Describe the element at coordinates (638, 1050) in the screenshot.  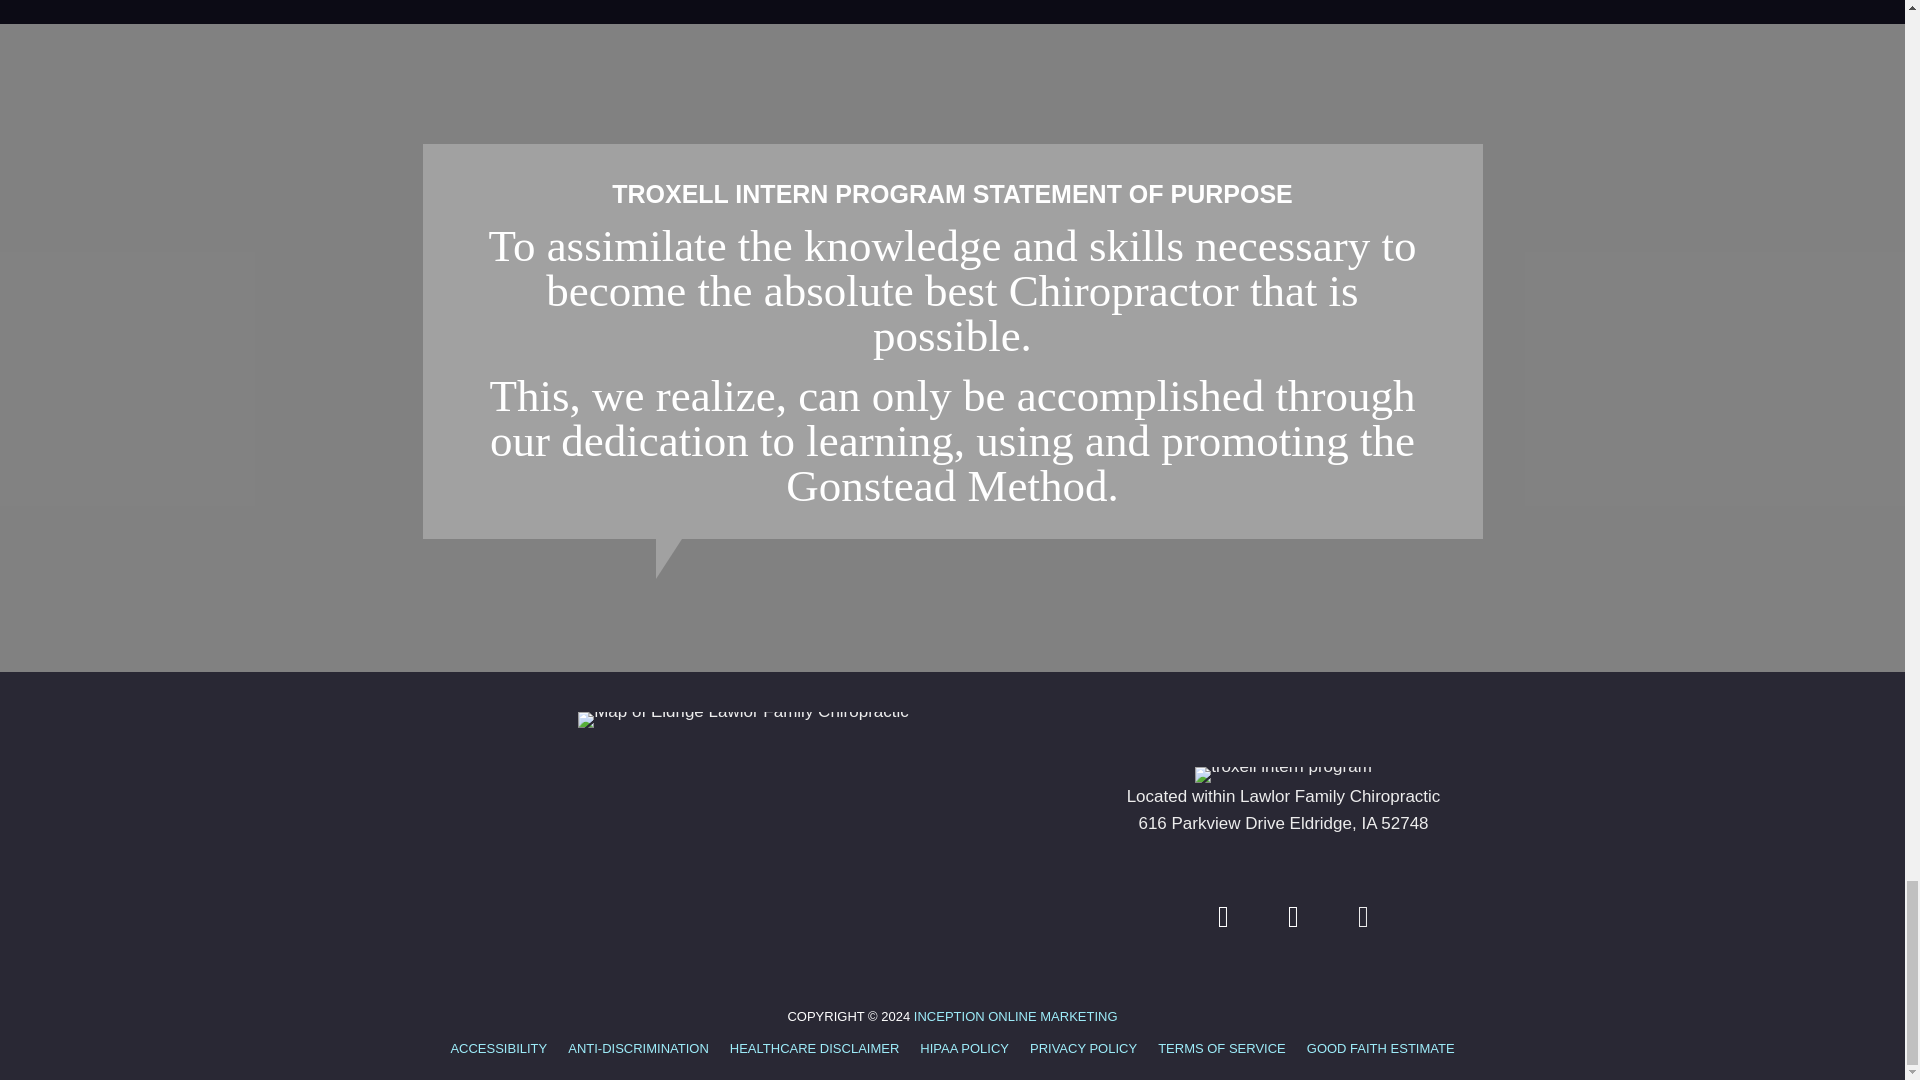
I see `ANTI-DISCRIMINATION` at that location.